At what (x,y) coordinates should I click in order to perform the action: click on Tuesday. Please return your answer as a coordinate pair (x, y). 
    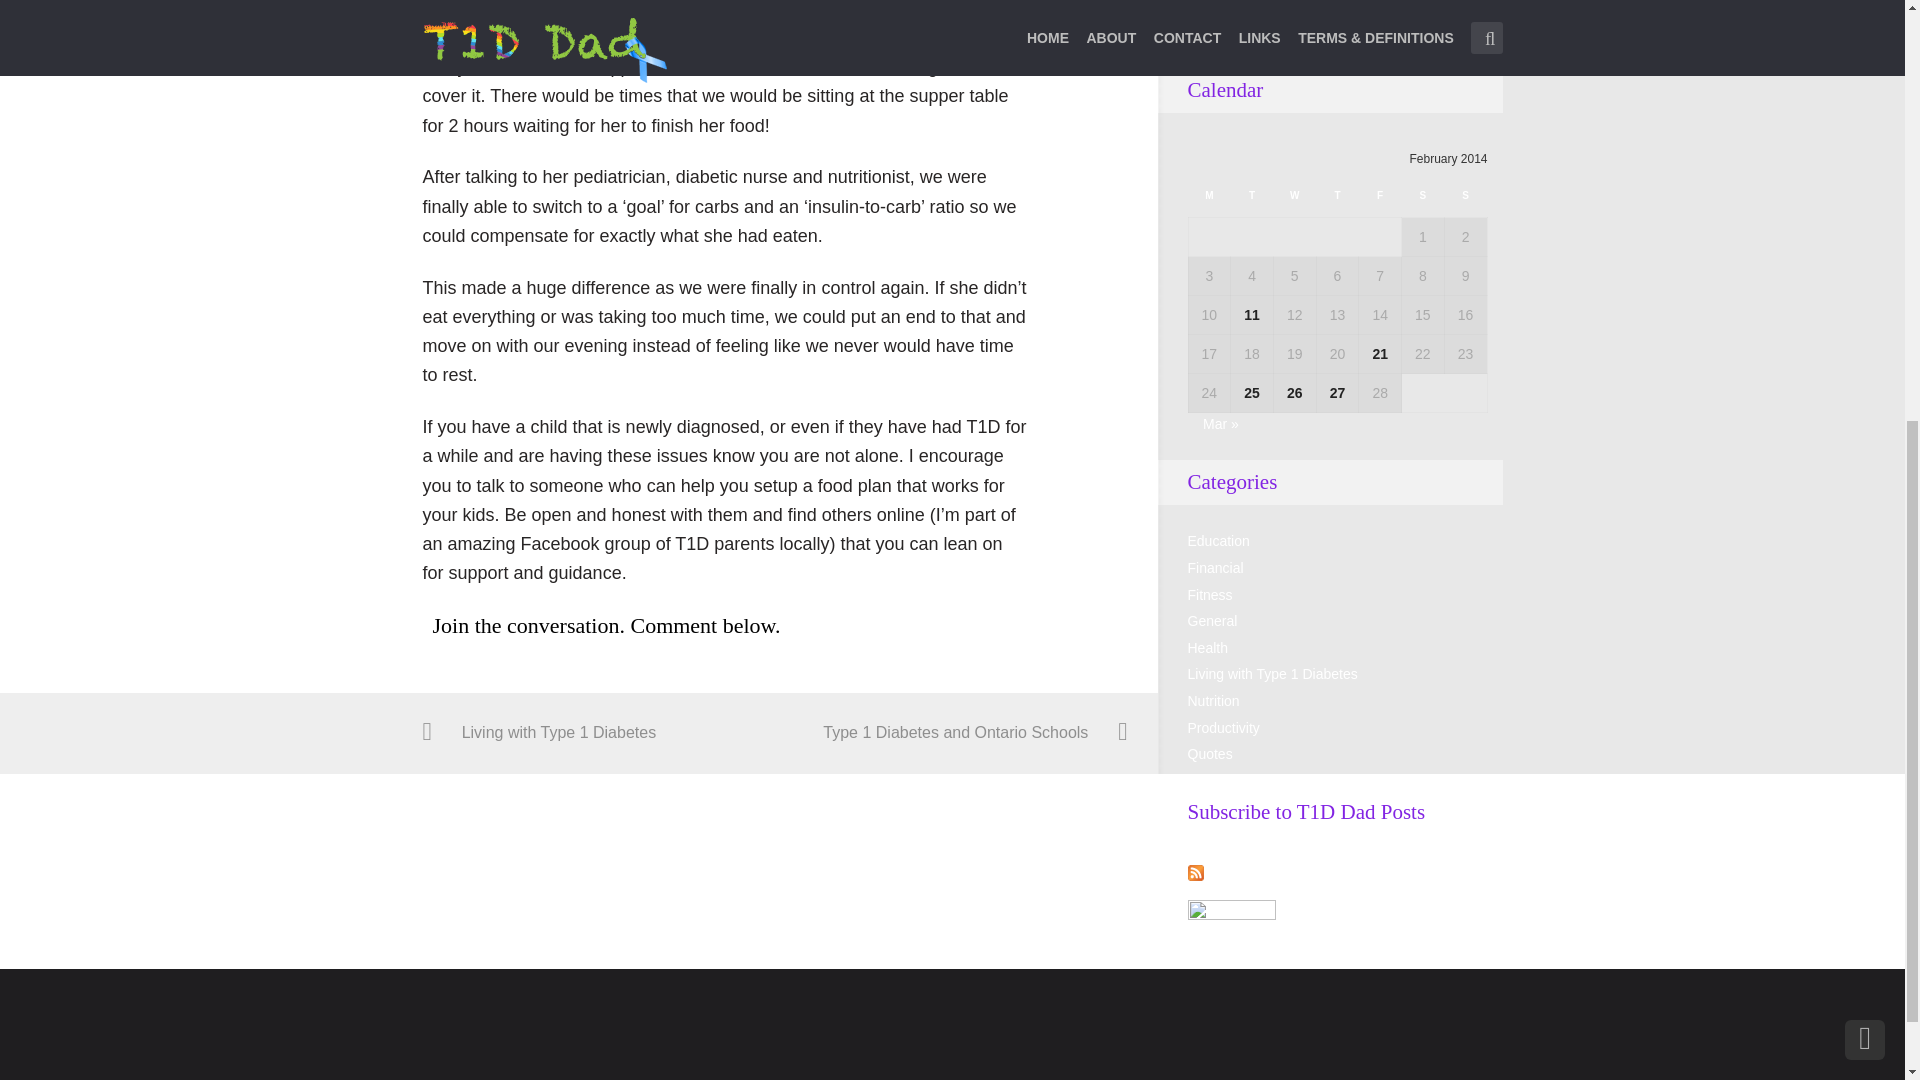
    Looking at the image, I should click on (1252, 201).